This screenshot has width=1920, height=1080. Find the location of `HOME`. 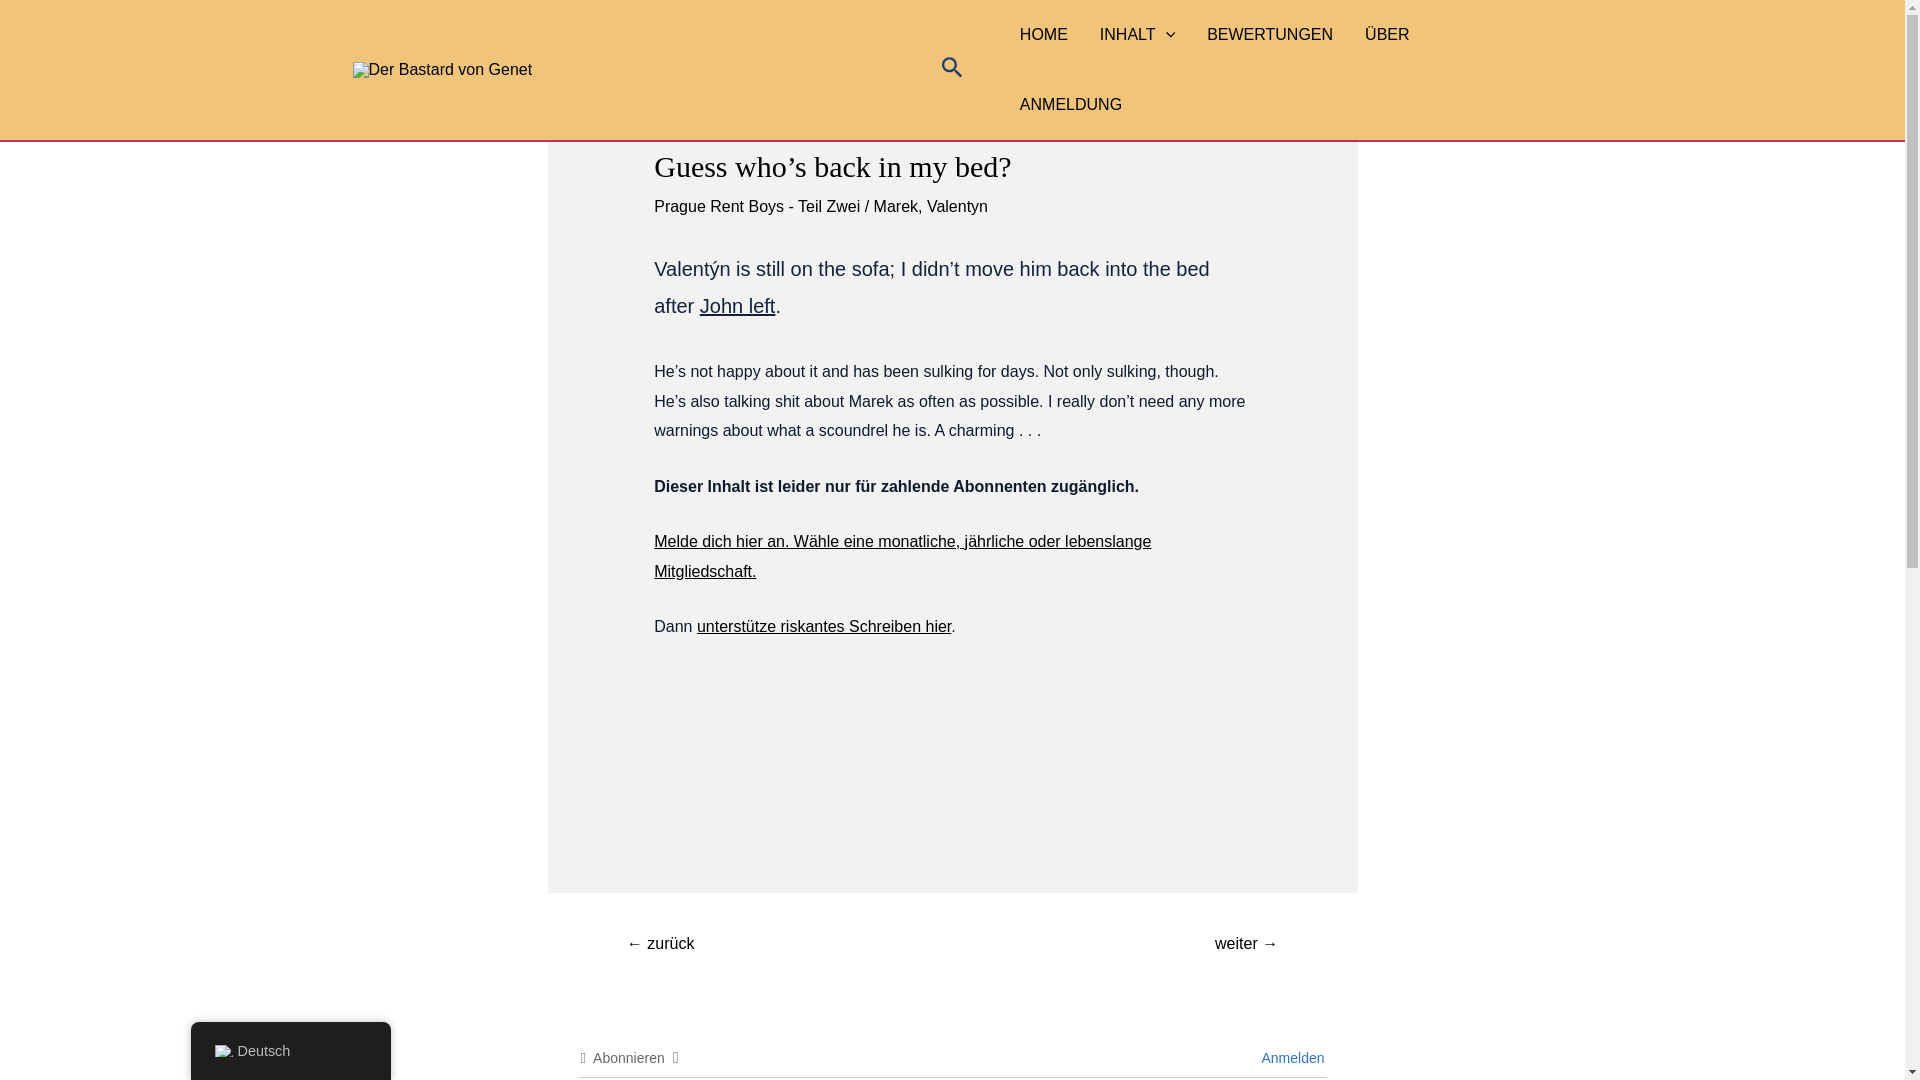

HOME is located at coordinates (1044, 35).